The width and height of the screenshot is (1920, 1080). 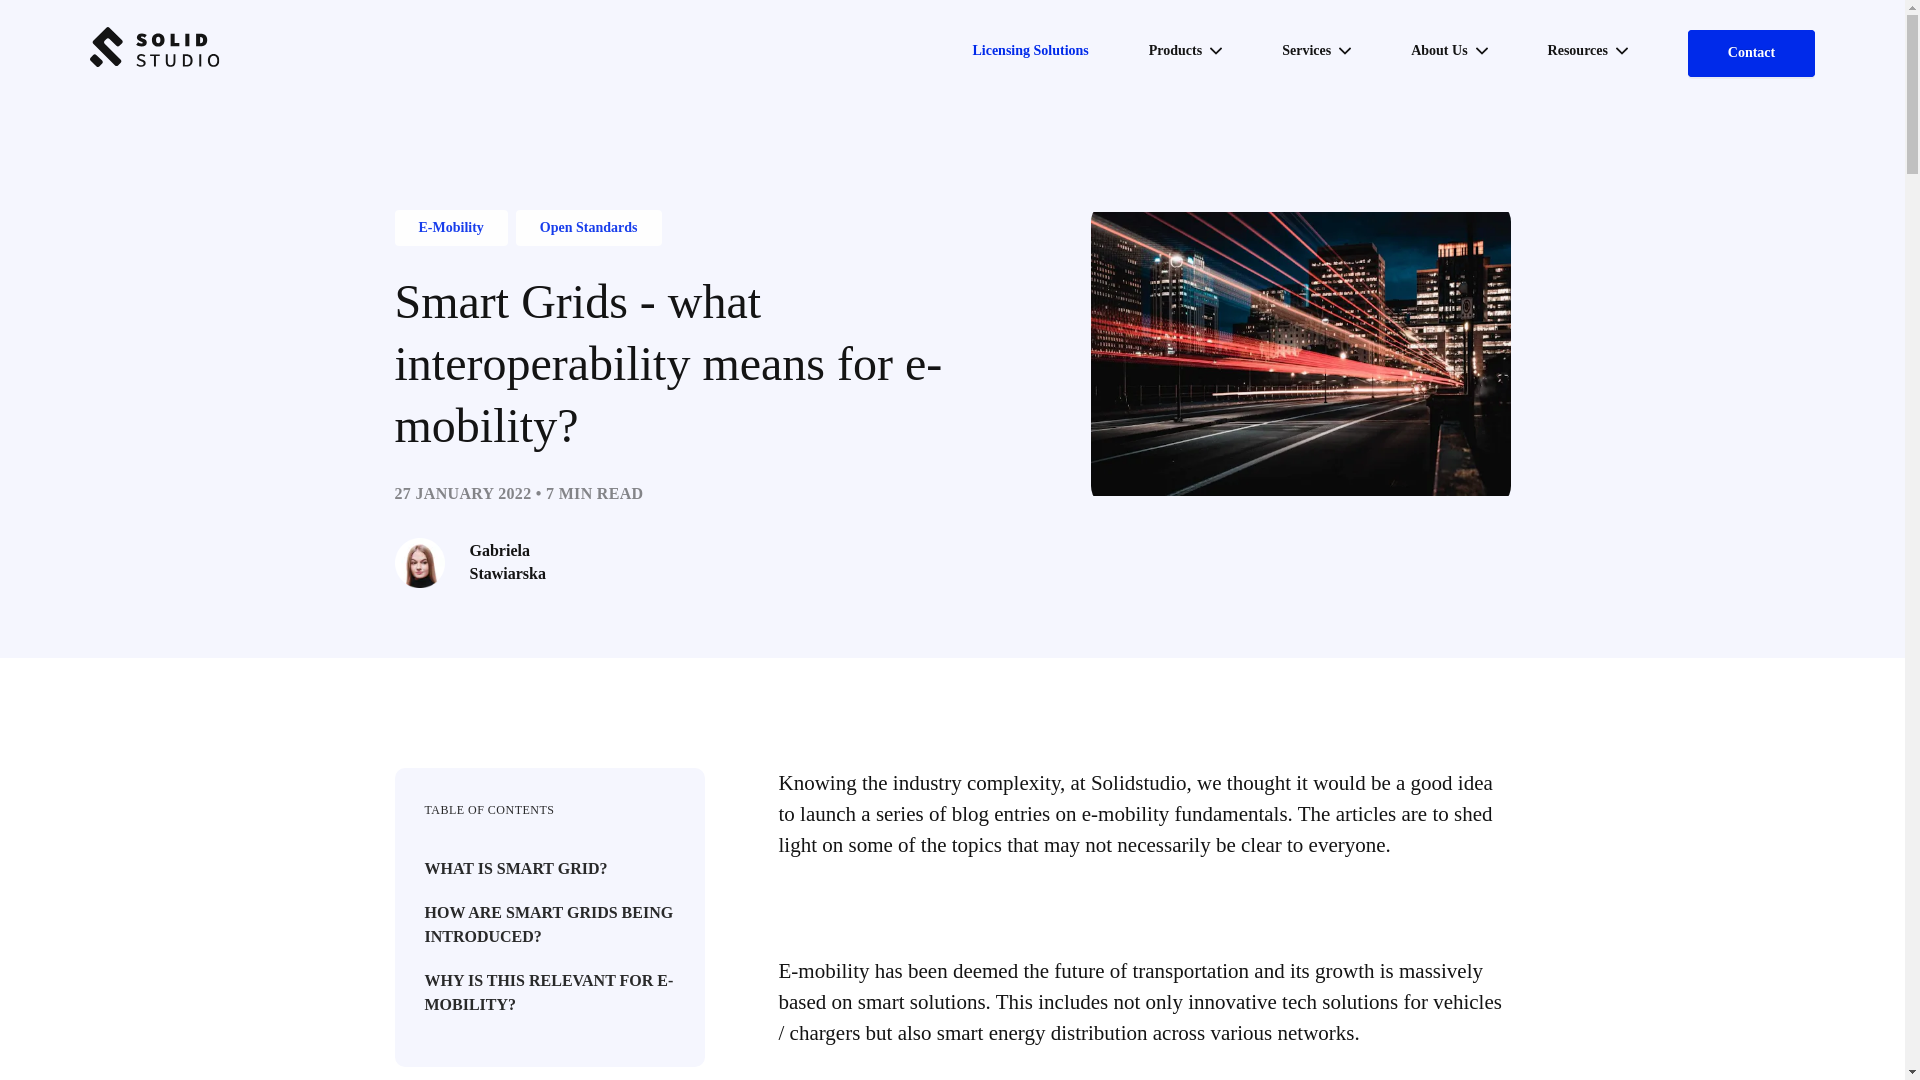 I want to click on Open Standards, so click(x=588, y=228).